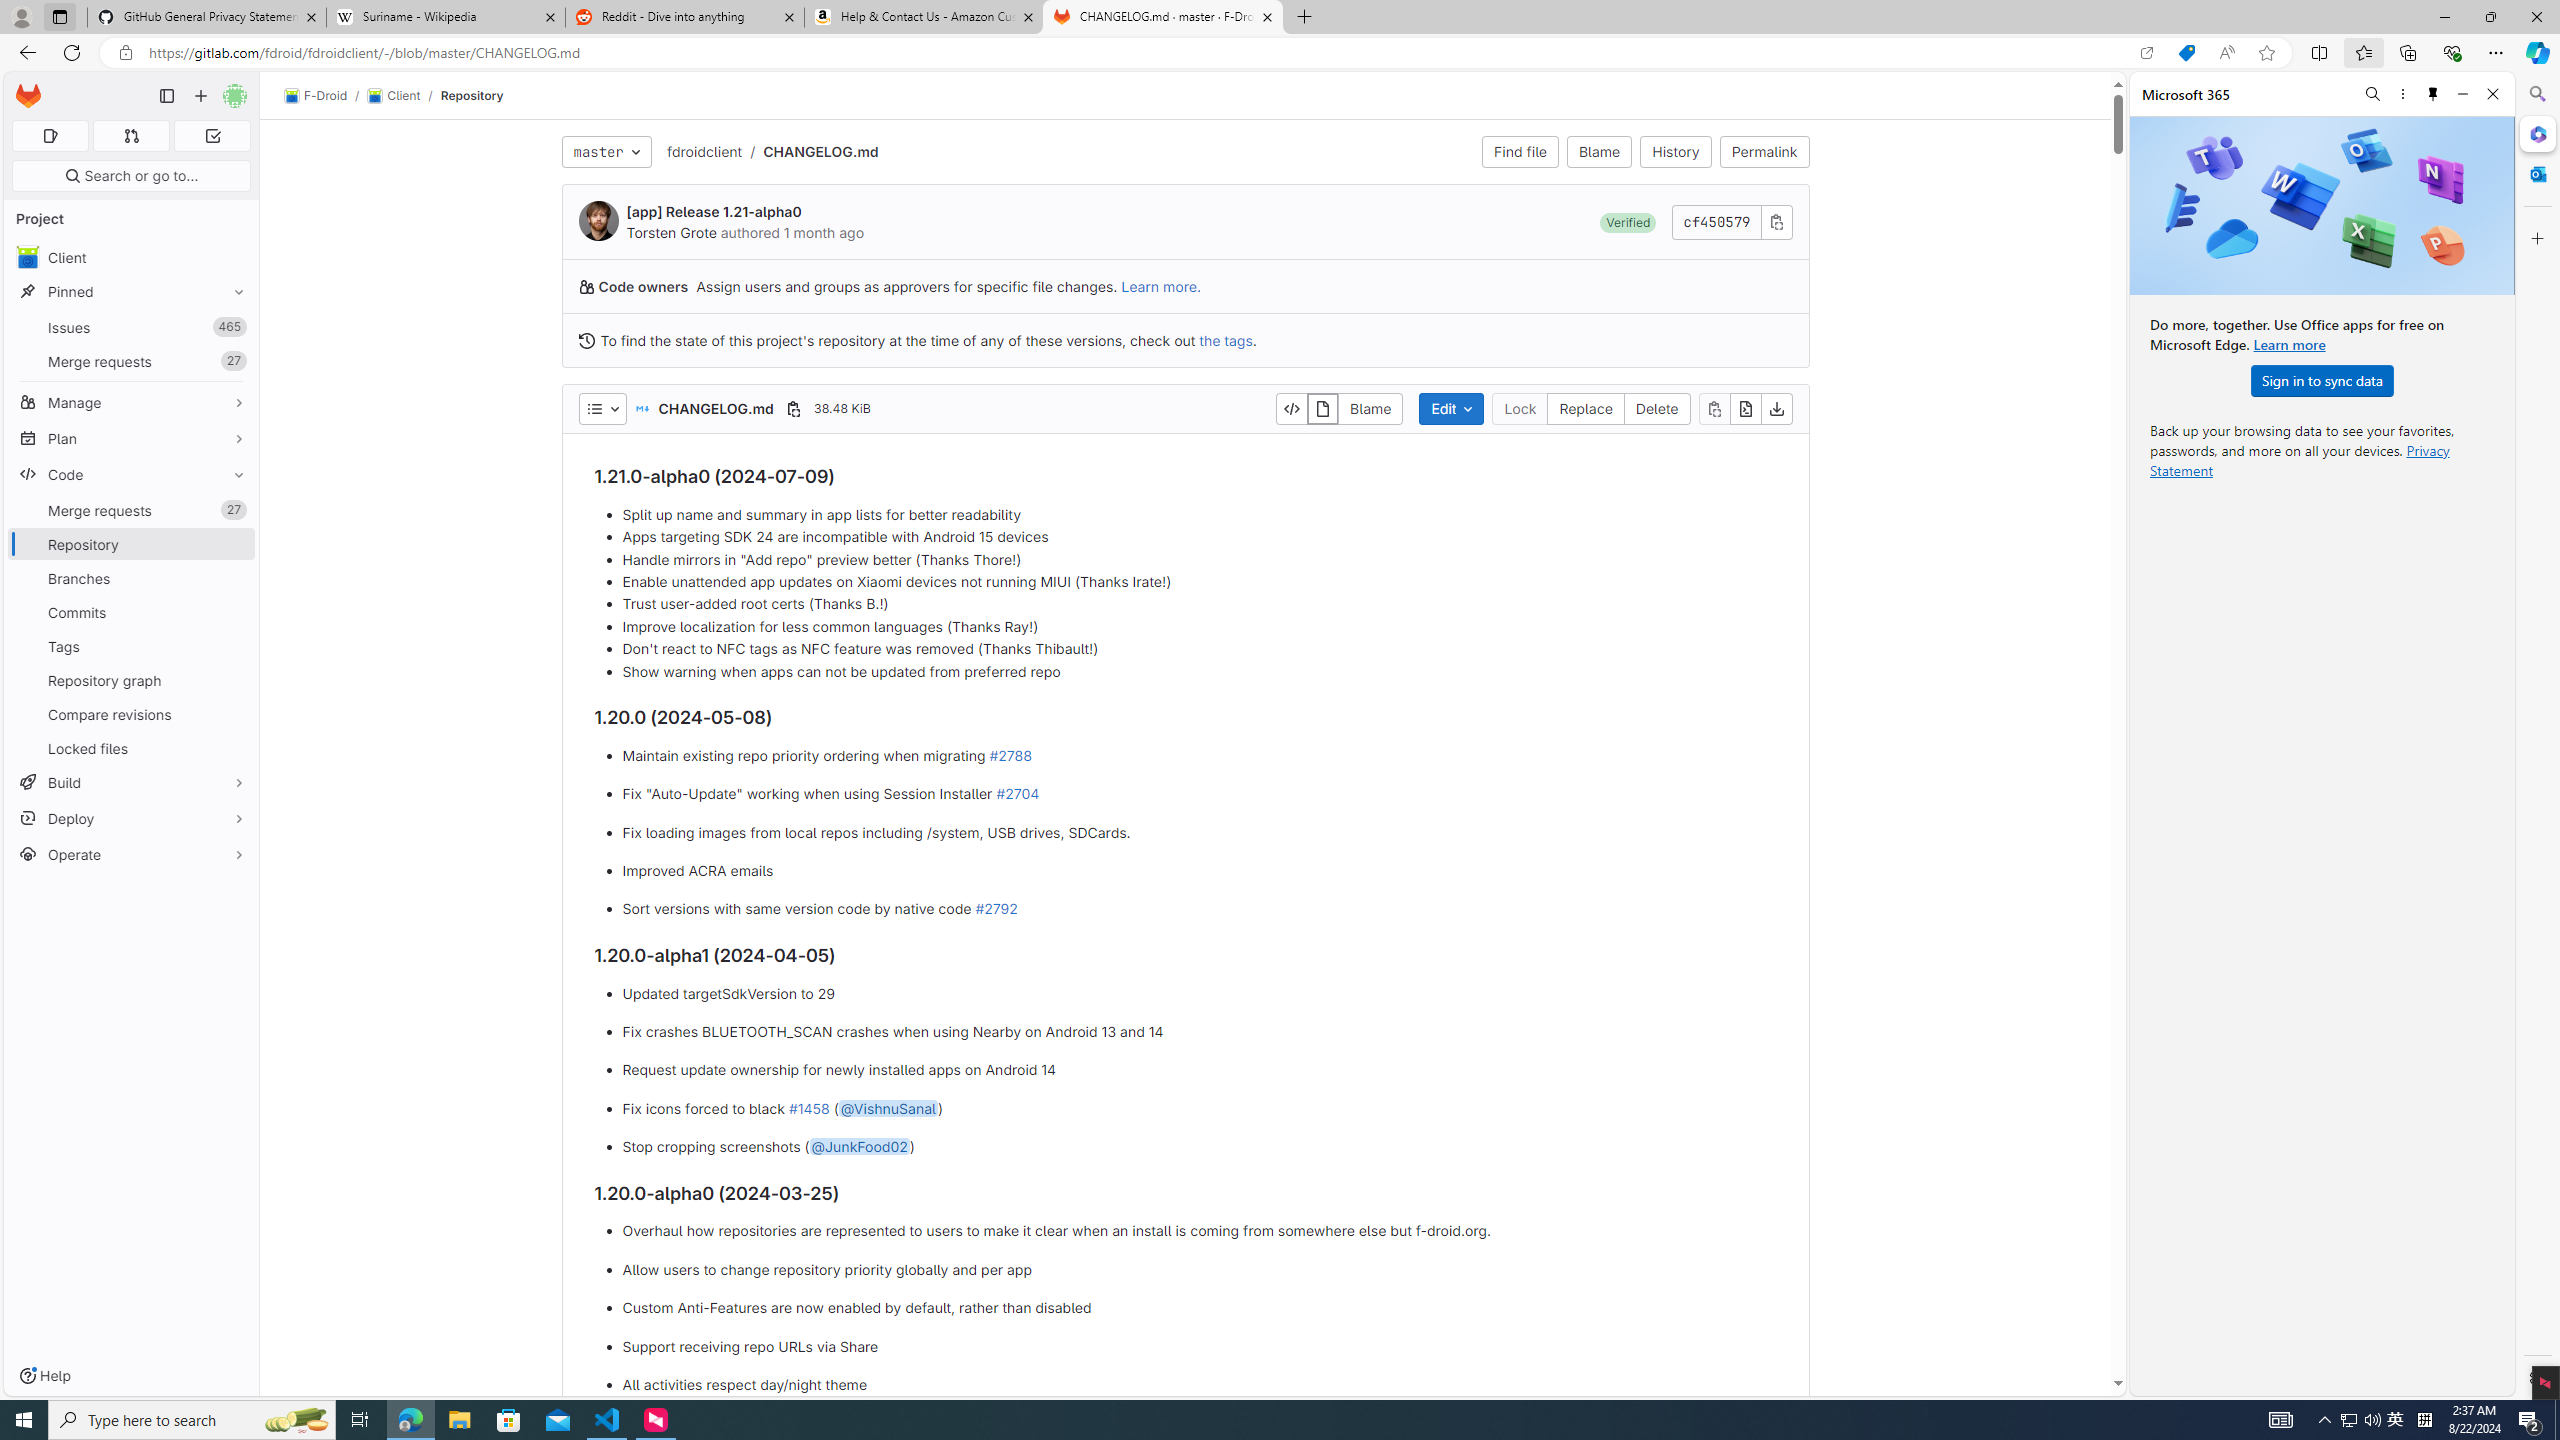 The width and height of the screenshot is (2560, 1440). Describe the element at coordinates (704, 152) in the screenshot. I see `fdroidclient` at that location.